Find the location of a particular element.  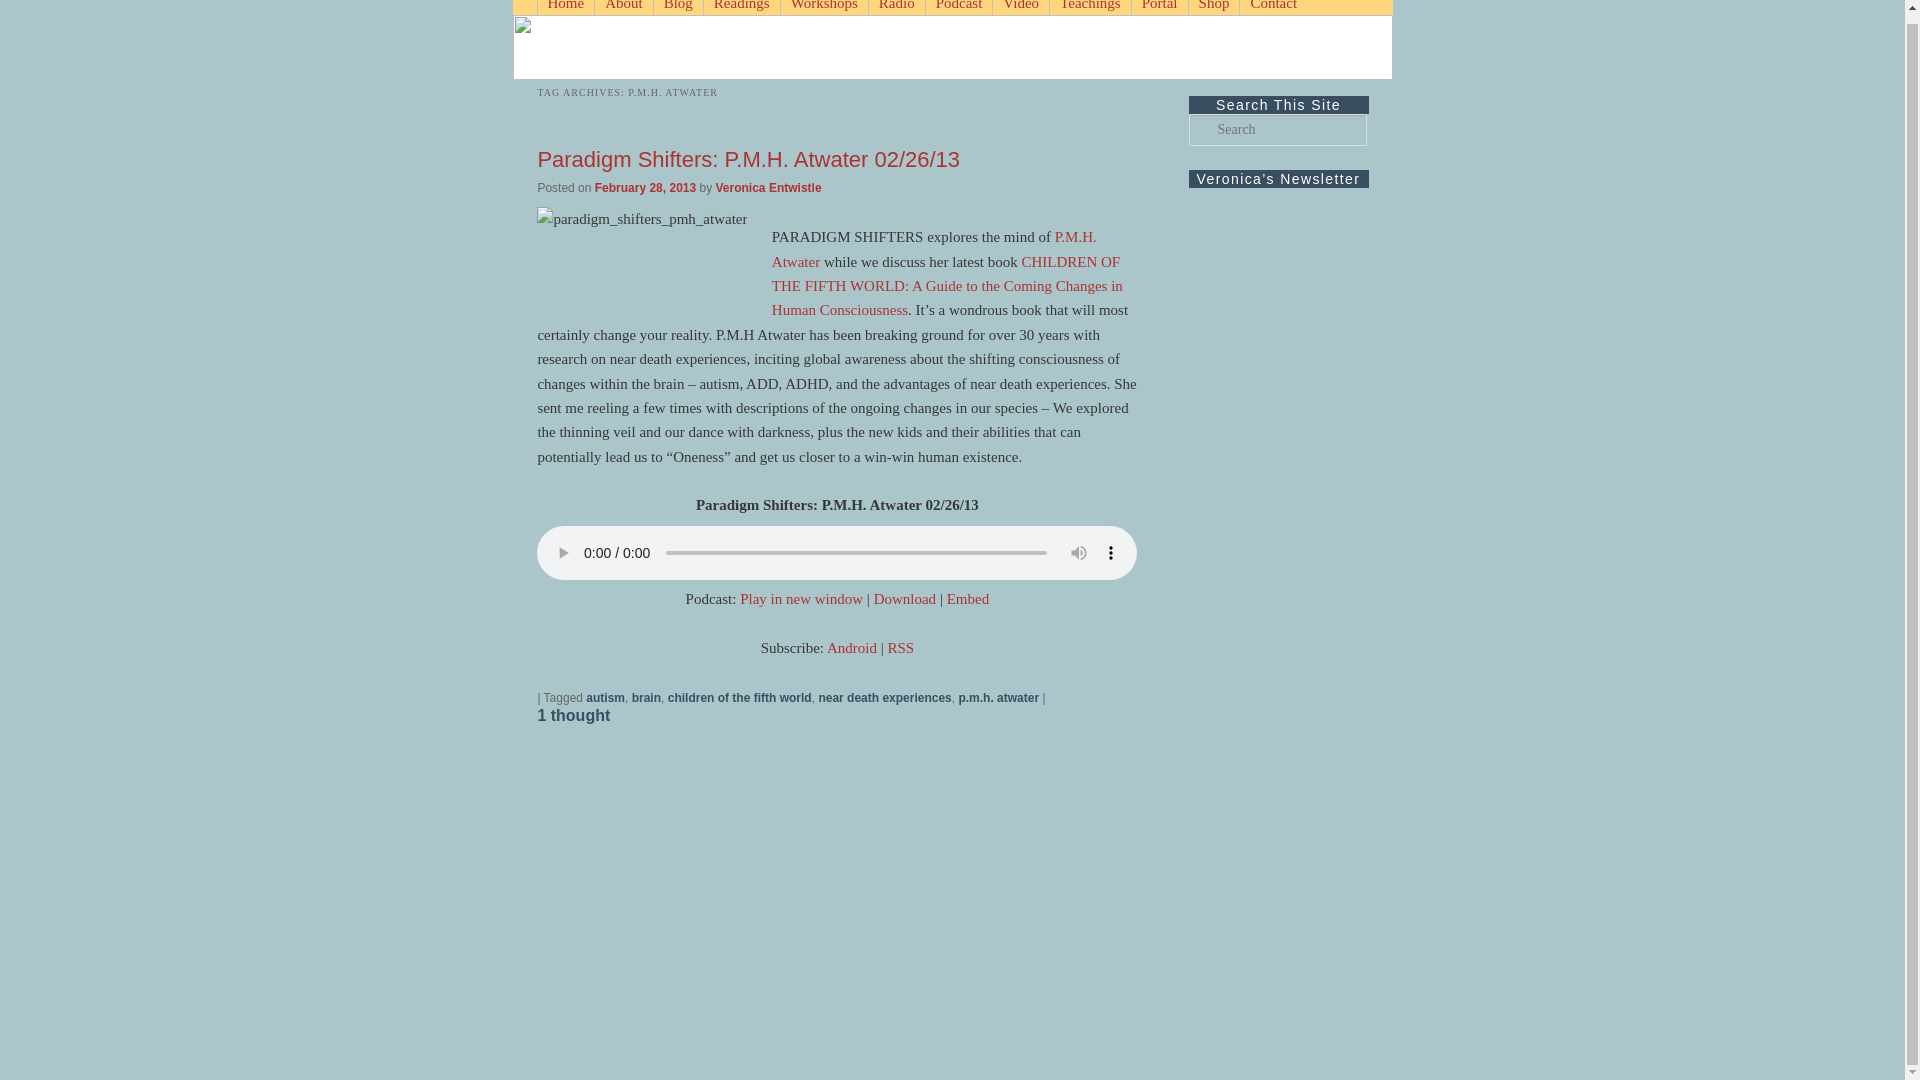

Readings is located at coordinates (740, 8).